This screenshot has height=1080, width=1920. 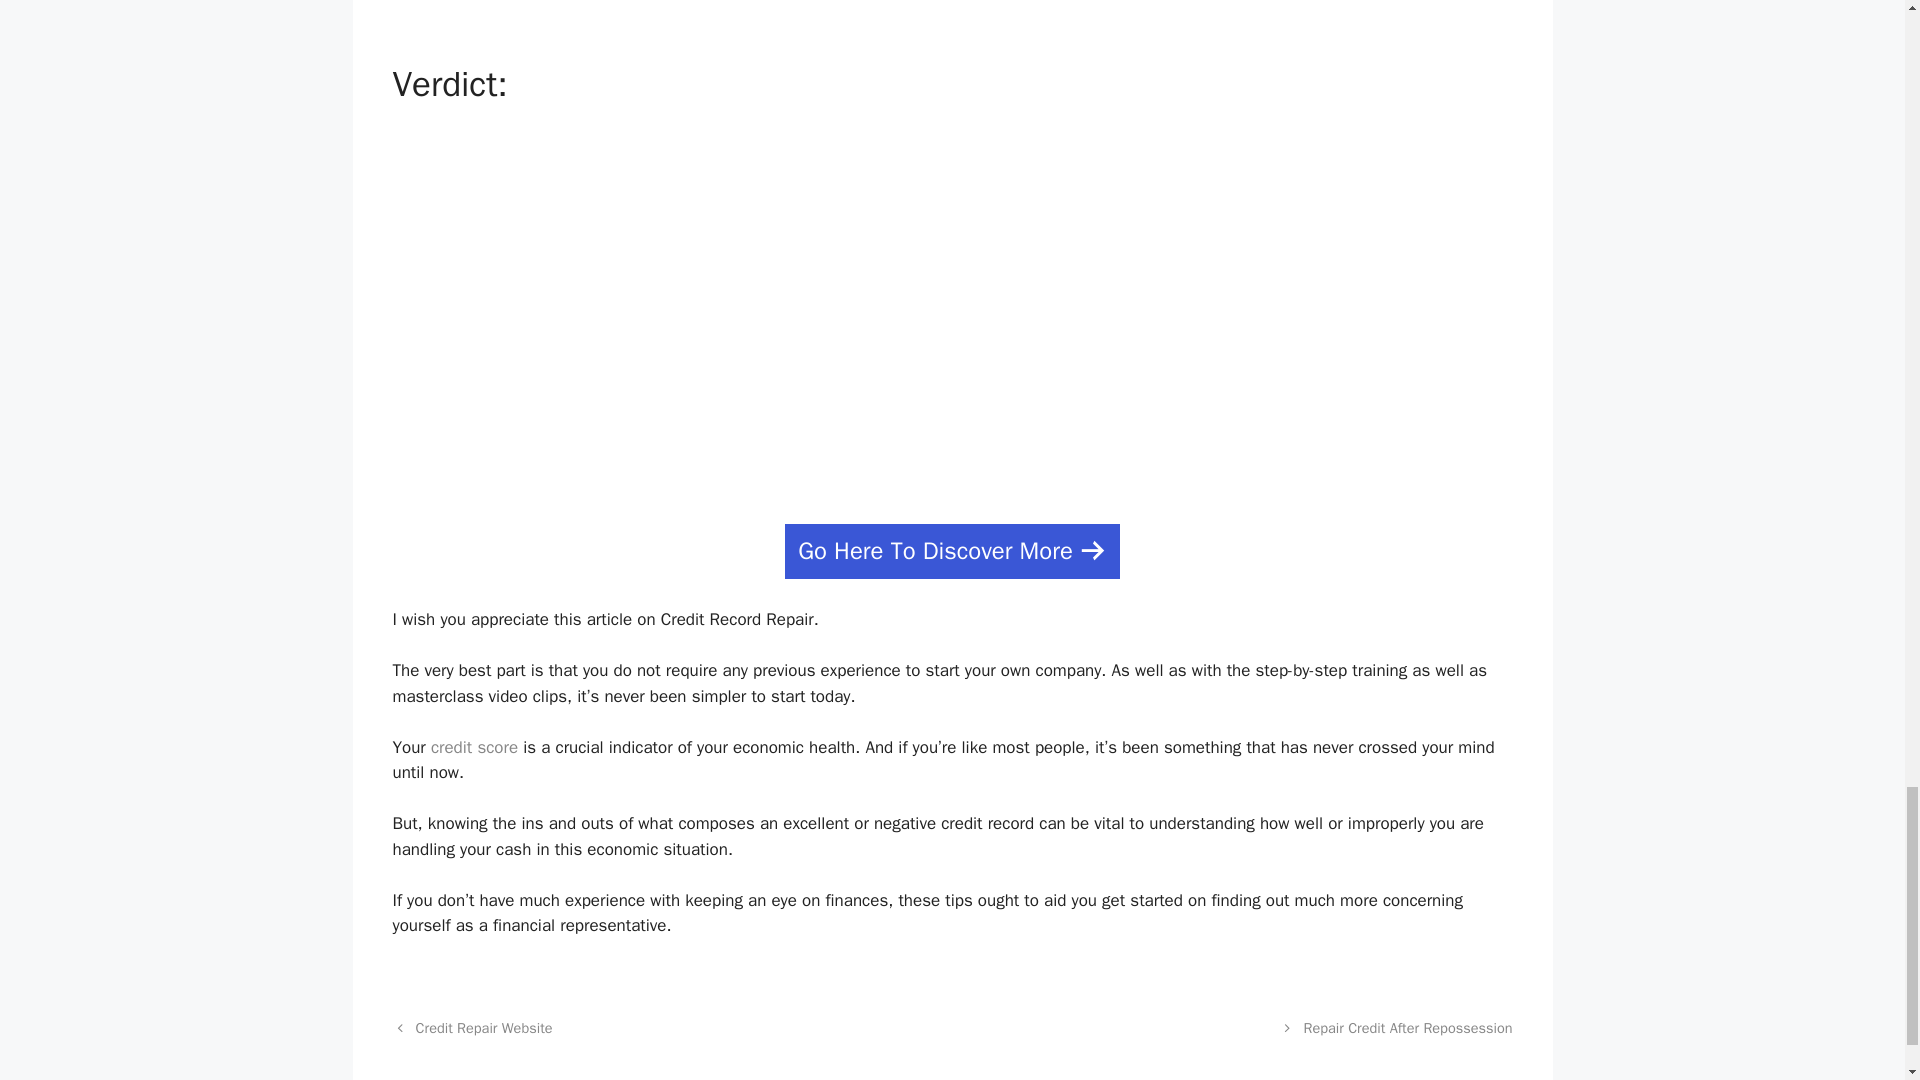 I want to click on Go Here To Discover More, so click(x=952, y=550).